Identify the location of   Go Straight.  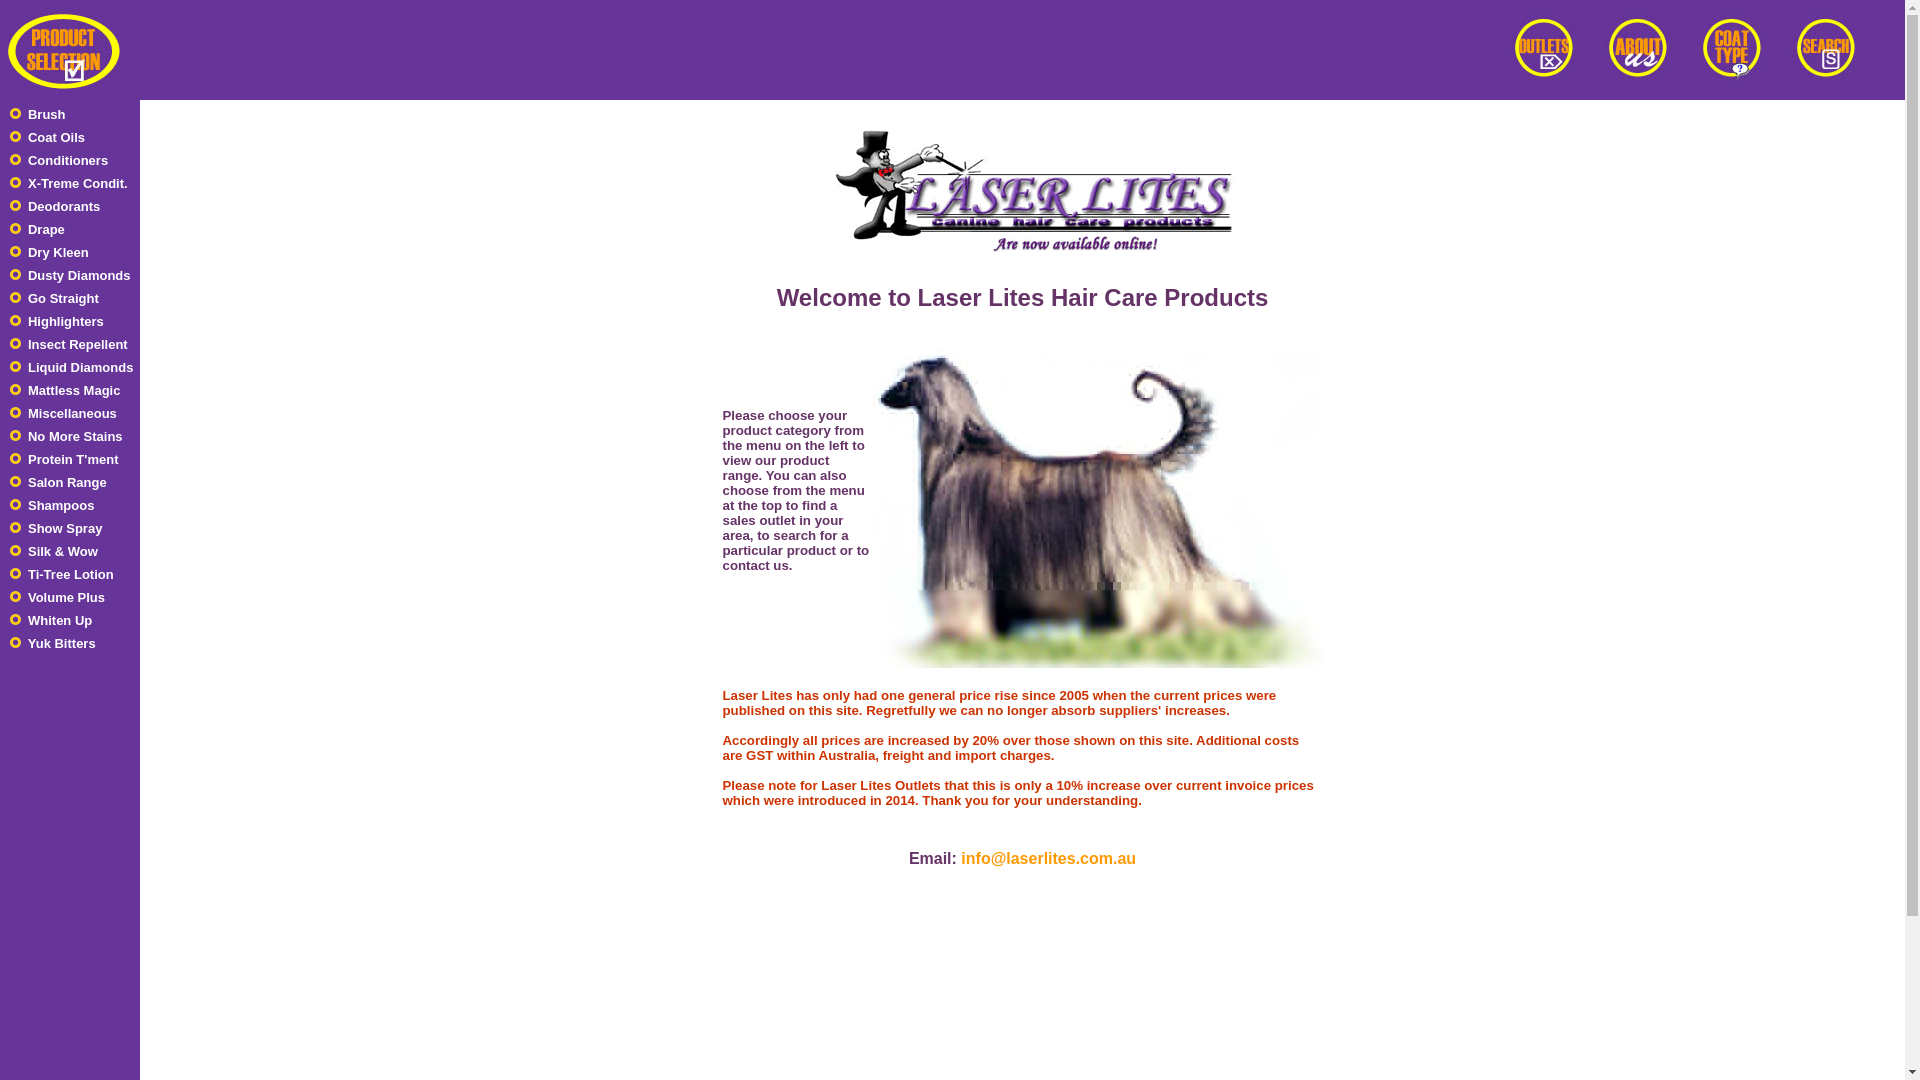
(54, 298).